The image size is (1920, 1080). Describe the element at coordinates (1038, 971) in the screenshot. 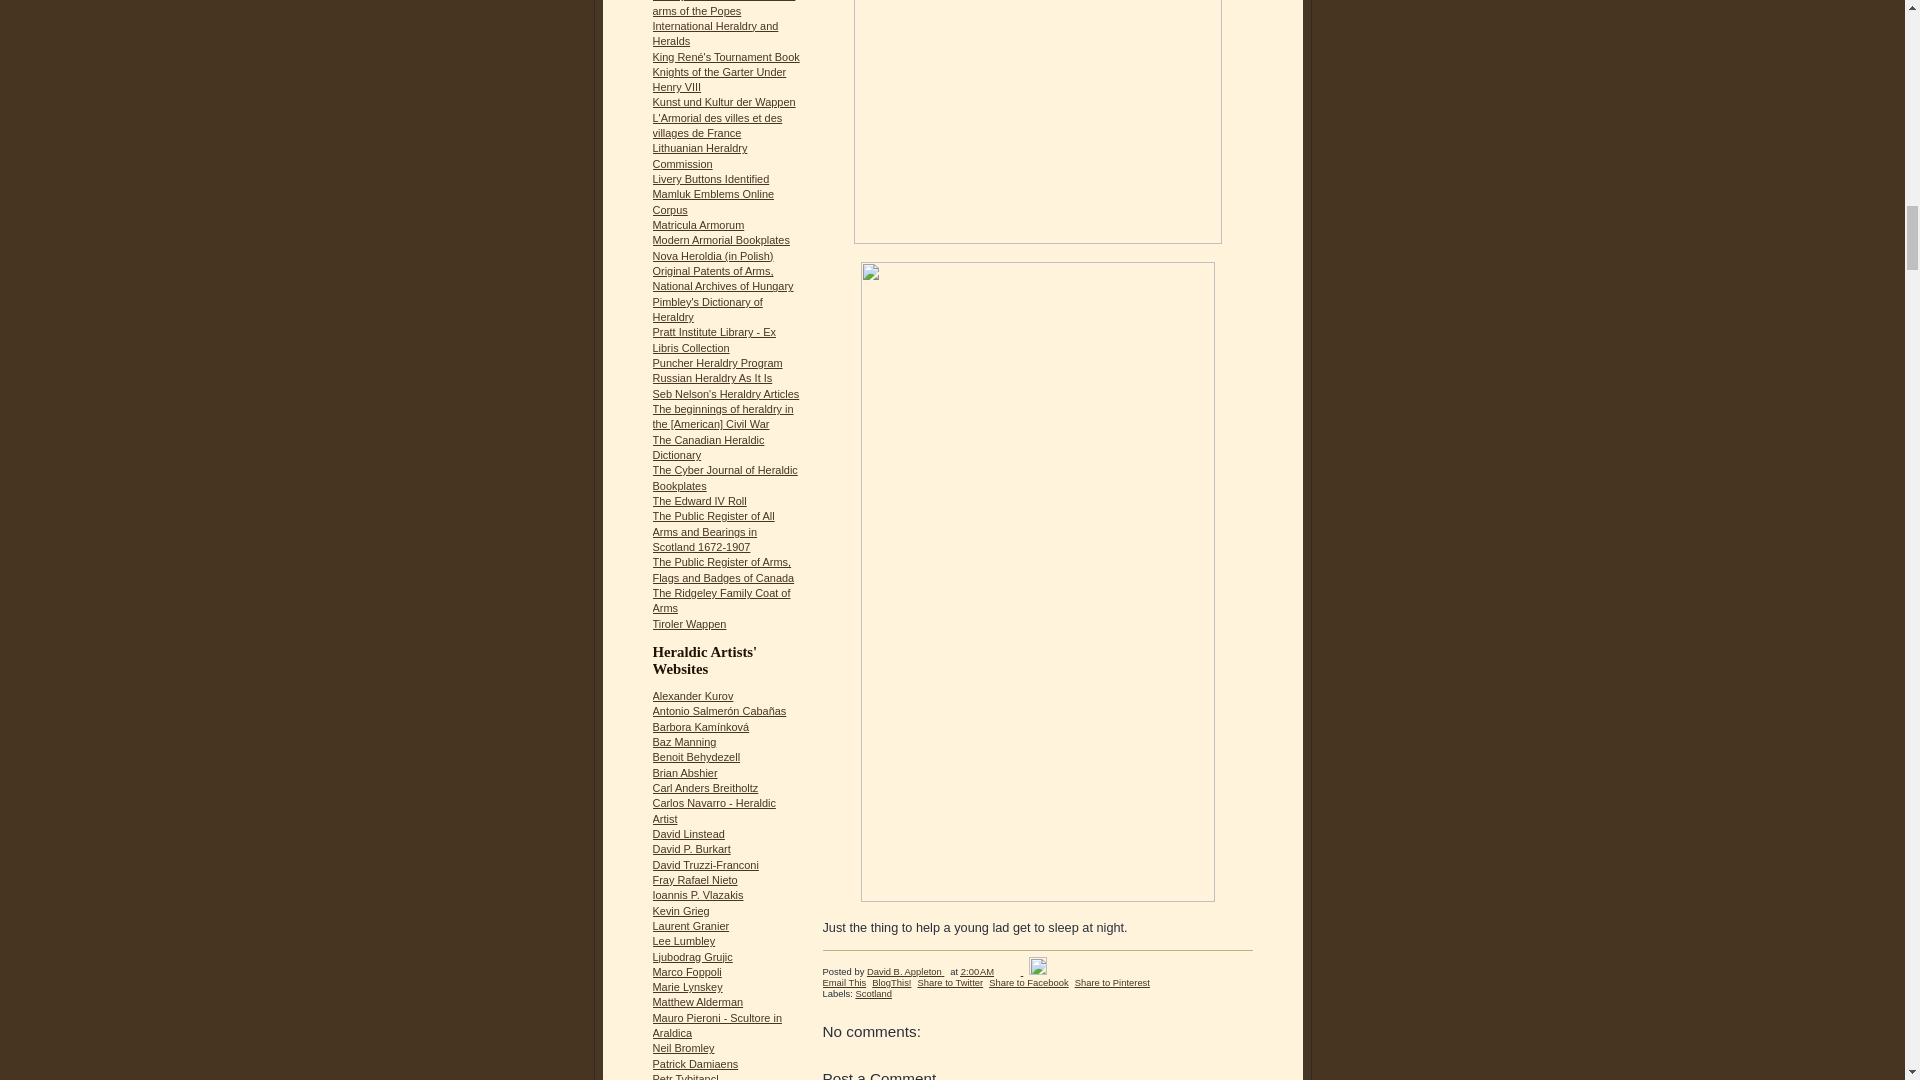

I see `Edit Post` at that location.